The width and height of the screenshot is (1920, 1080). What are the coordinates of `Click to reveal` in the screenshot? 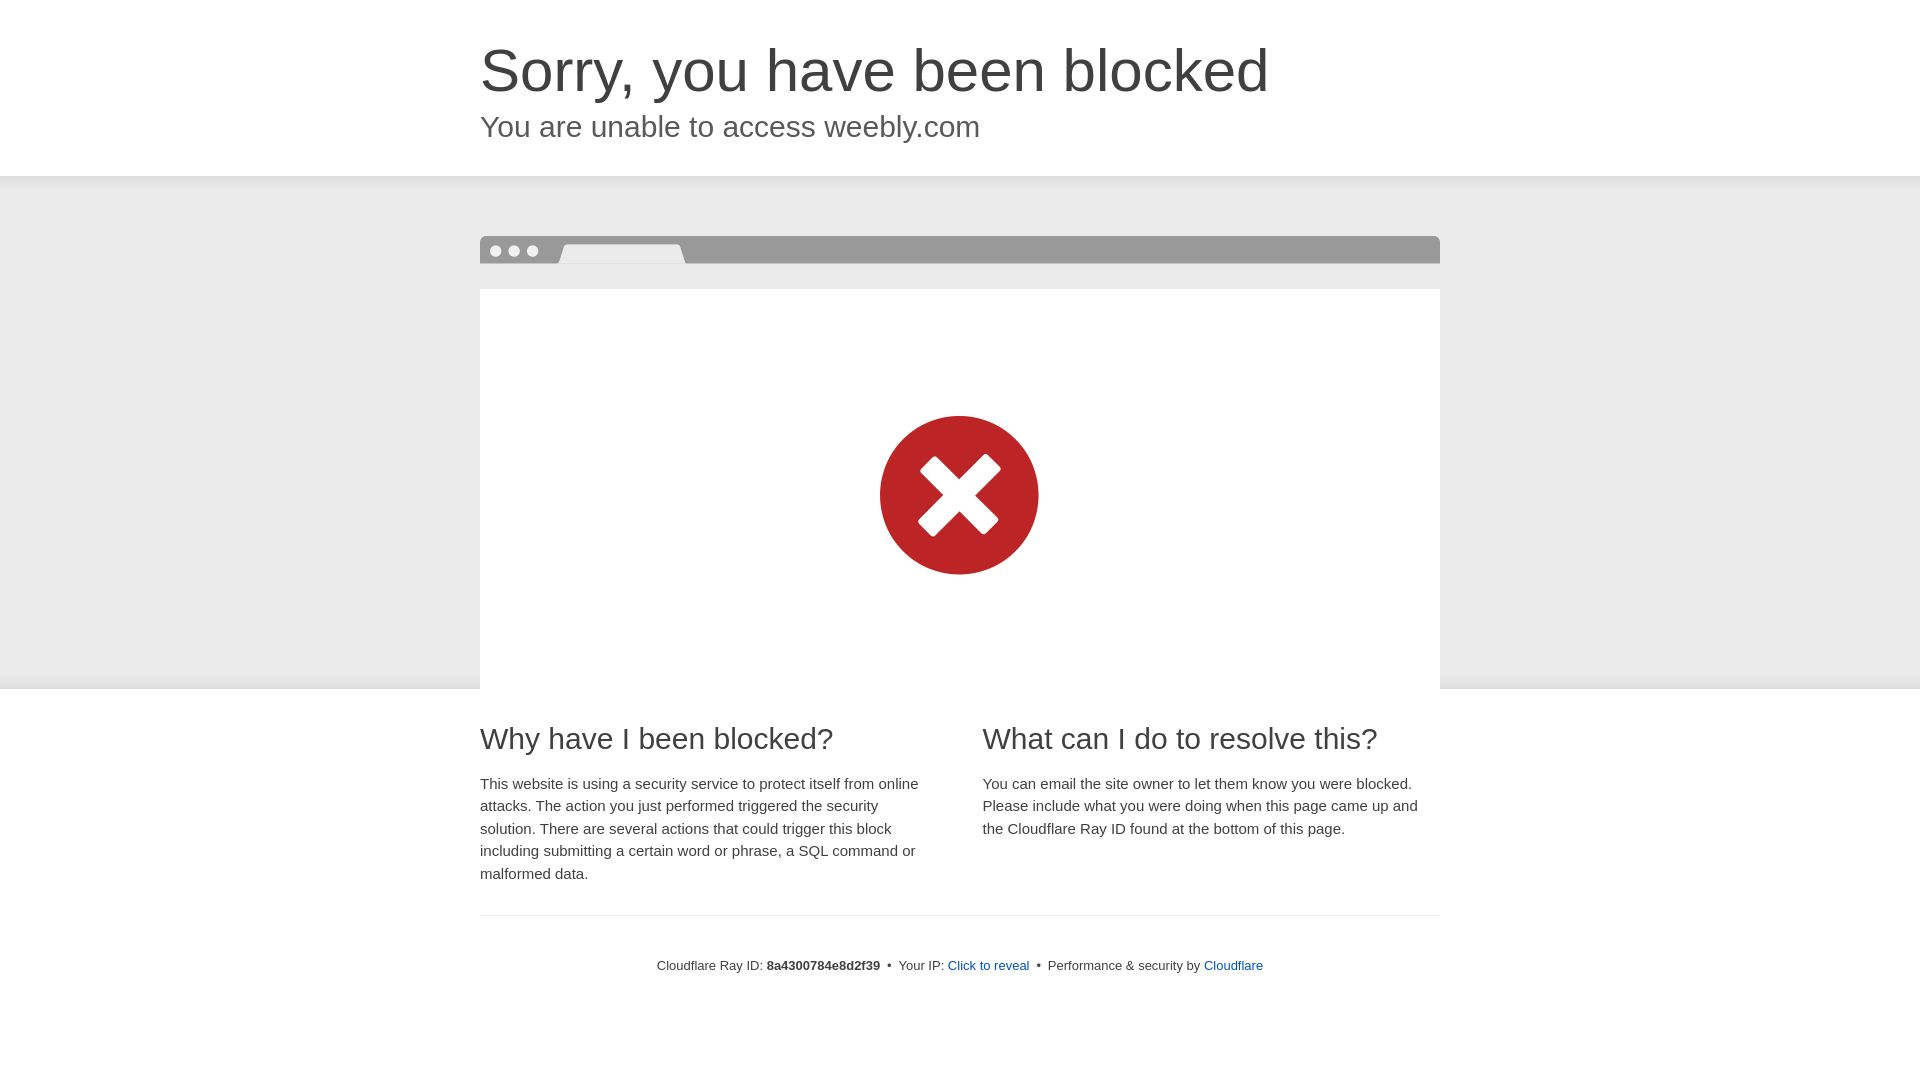 It's located at (988, 966).